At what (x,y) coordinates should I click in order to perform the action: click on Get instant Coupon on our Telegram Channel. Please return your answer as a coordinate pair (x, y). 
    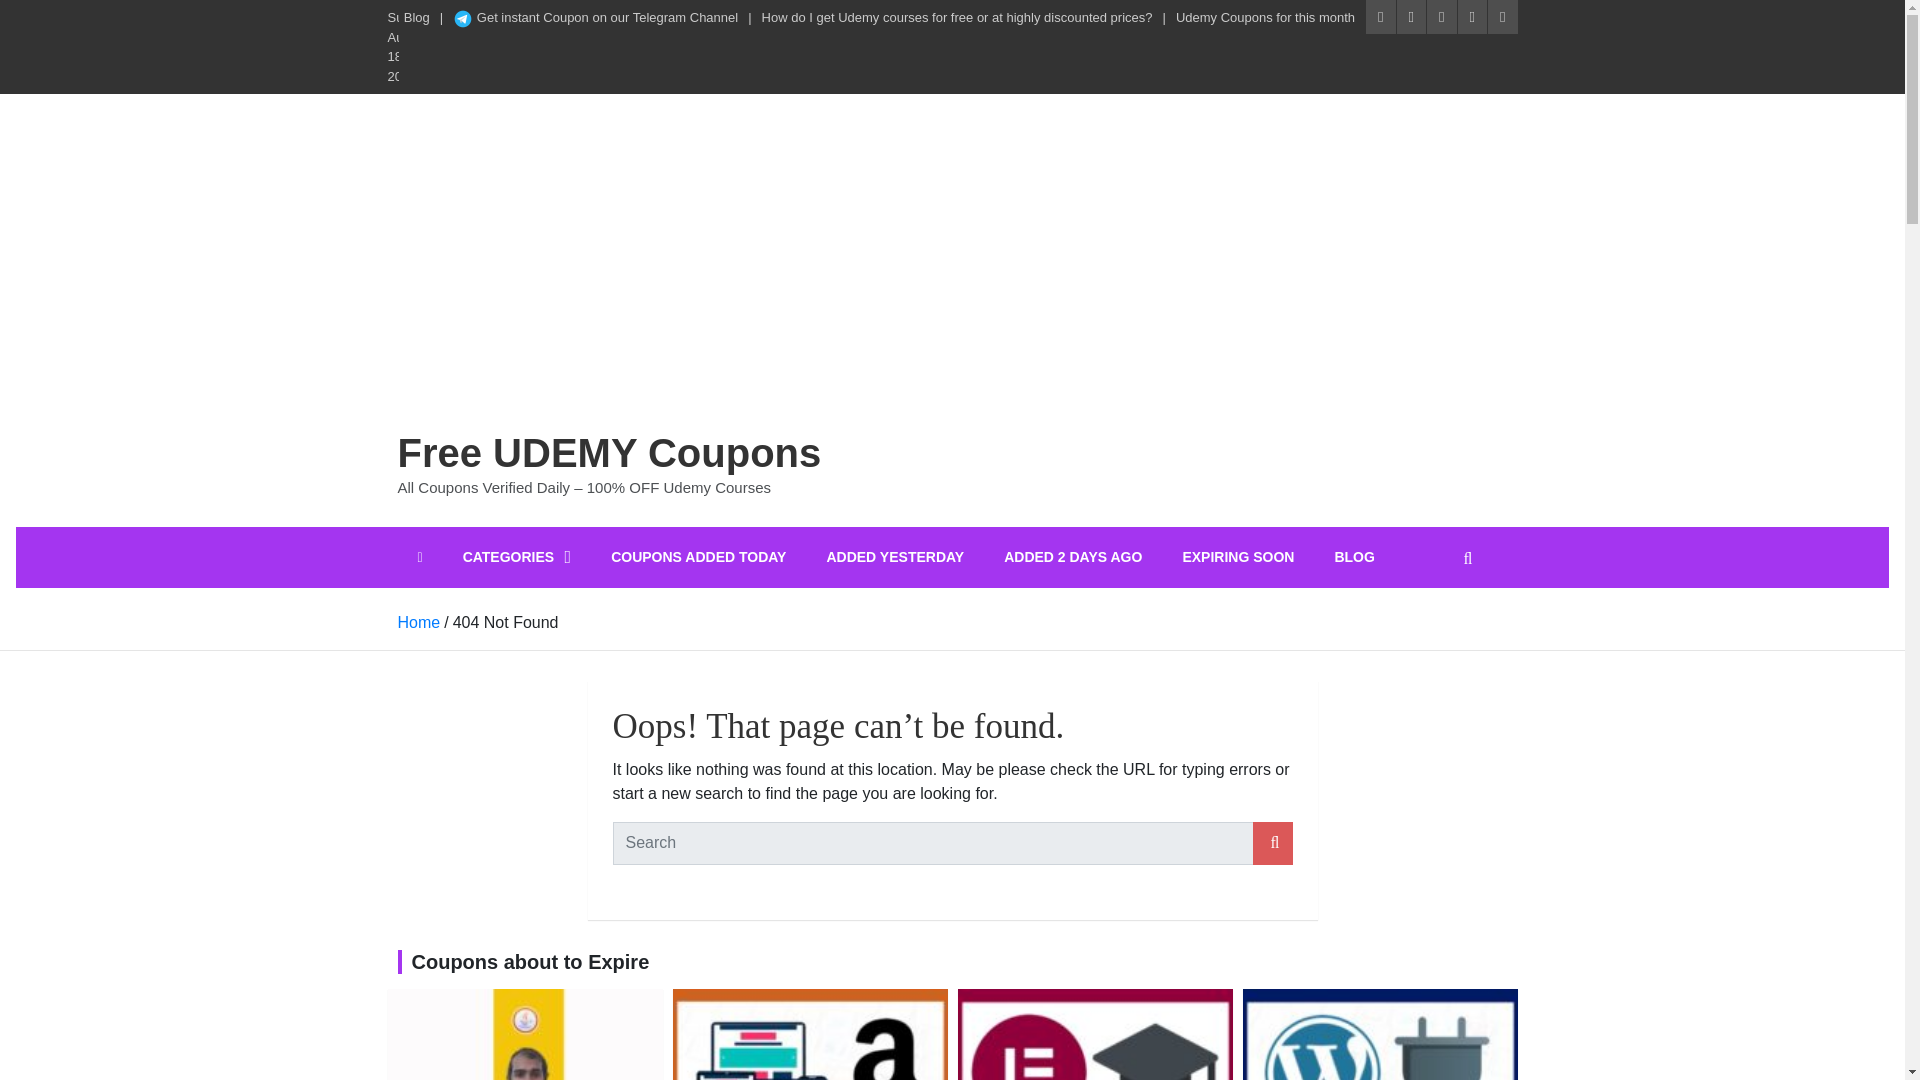
    Looking at the image, I should click on (595, 18).